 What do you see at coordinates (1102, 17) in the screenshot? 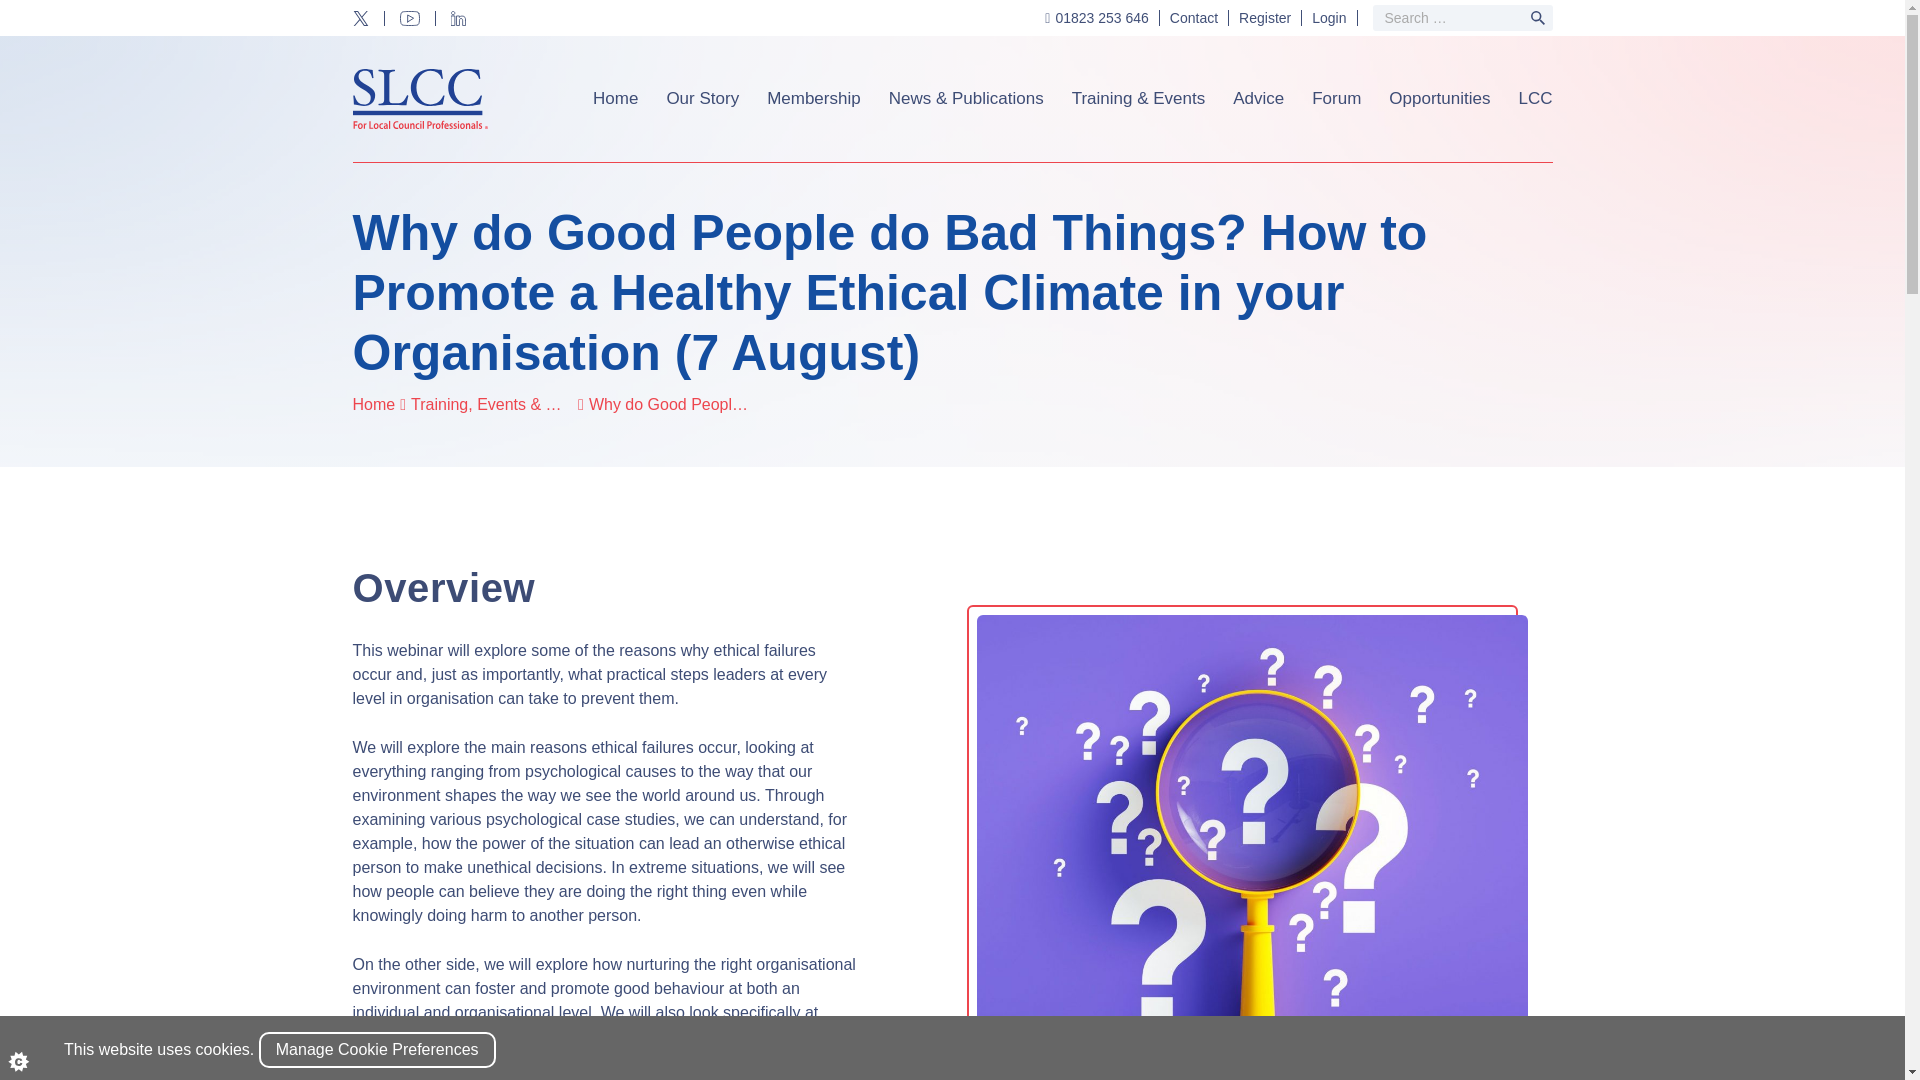
I see `01823 253 646` at bounding box center [1102, 17].